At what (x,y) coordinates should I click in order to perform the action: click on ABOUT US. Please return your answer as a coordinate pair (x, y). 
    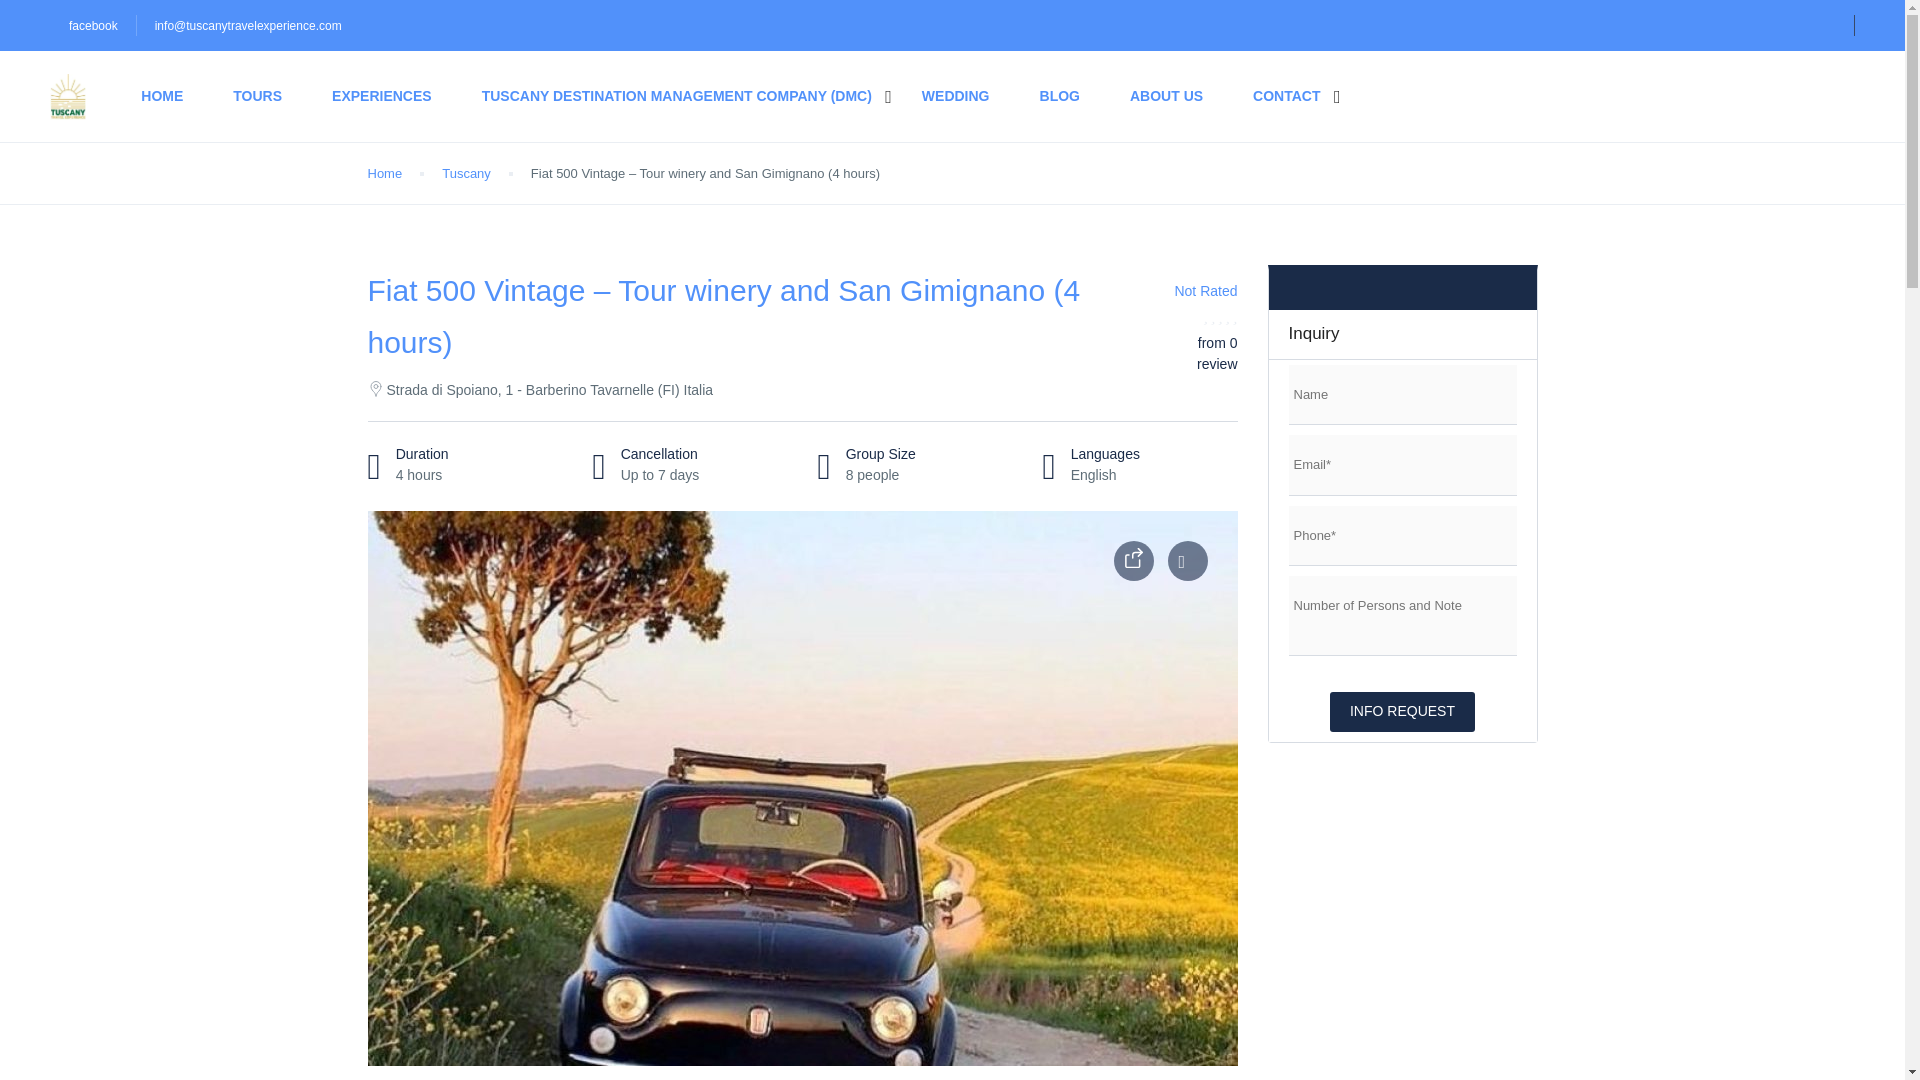
    Looking at the image, I should click on (1166, 96).